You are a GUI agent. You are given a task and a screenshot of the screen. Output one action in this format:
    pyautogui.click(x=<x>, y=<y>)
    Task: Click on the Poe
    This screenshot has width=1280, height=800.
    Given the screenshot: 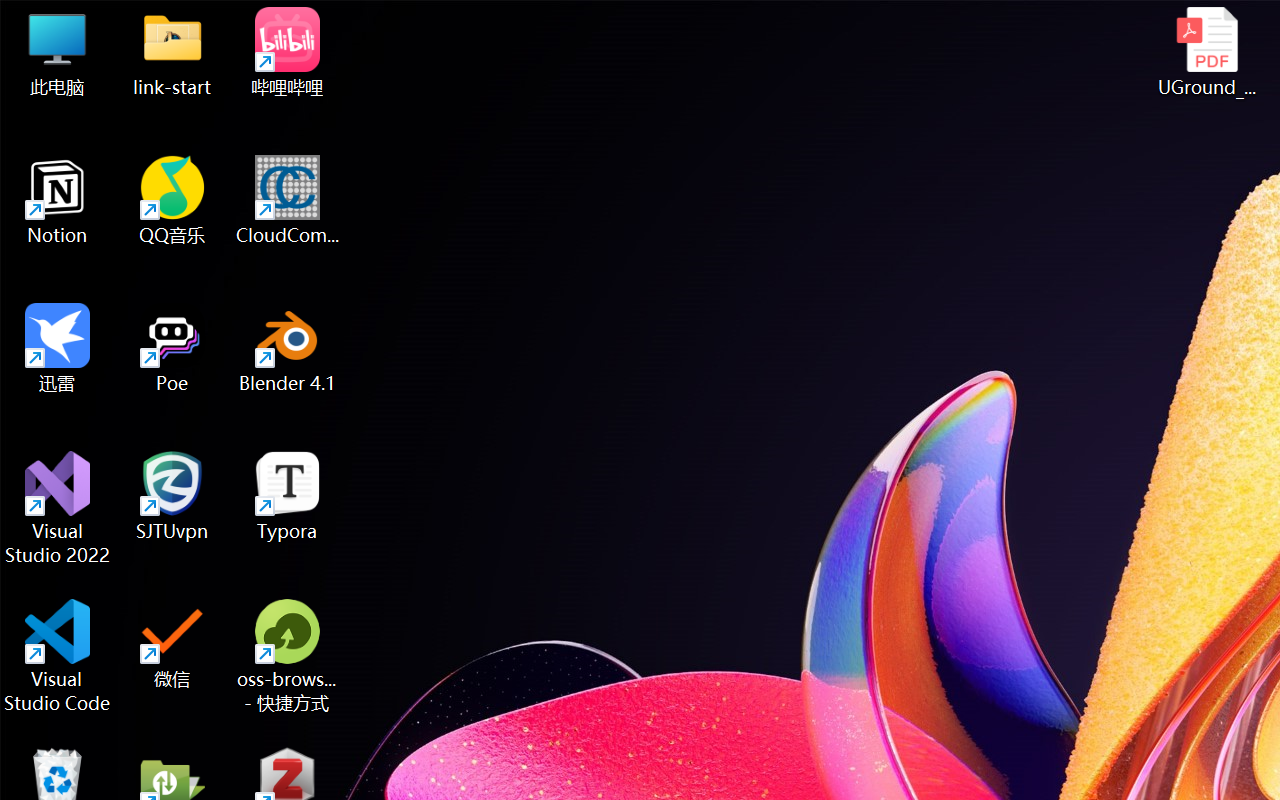 What is the action you would take?
    pyautogui.click(x=172, y=348)
    